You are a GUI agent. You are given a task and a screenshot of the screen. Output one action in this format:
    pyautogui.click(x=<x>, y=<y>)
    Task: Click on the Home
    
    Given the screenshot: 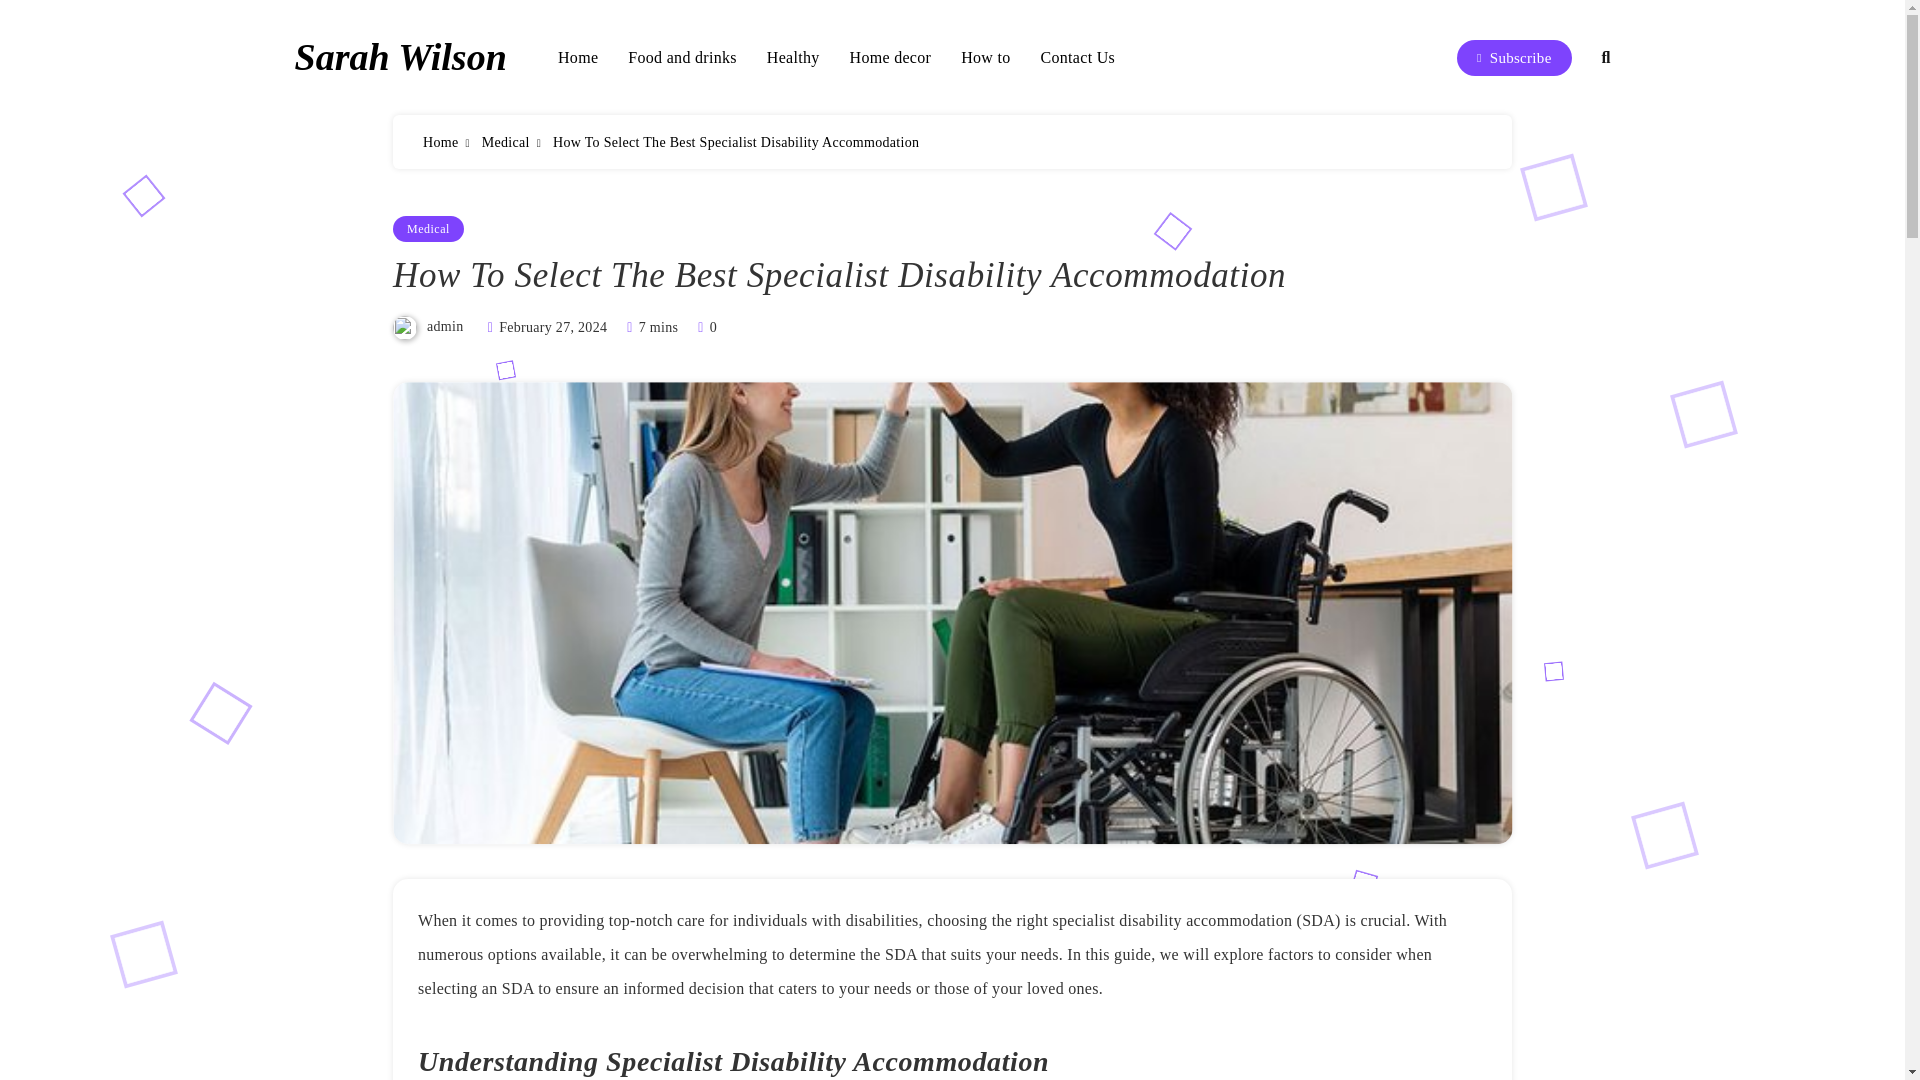 What is the action you would take?
    pyautogui.click(x=440, y=142)
    